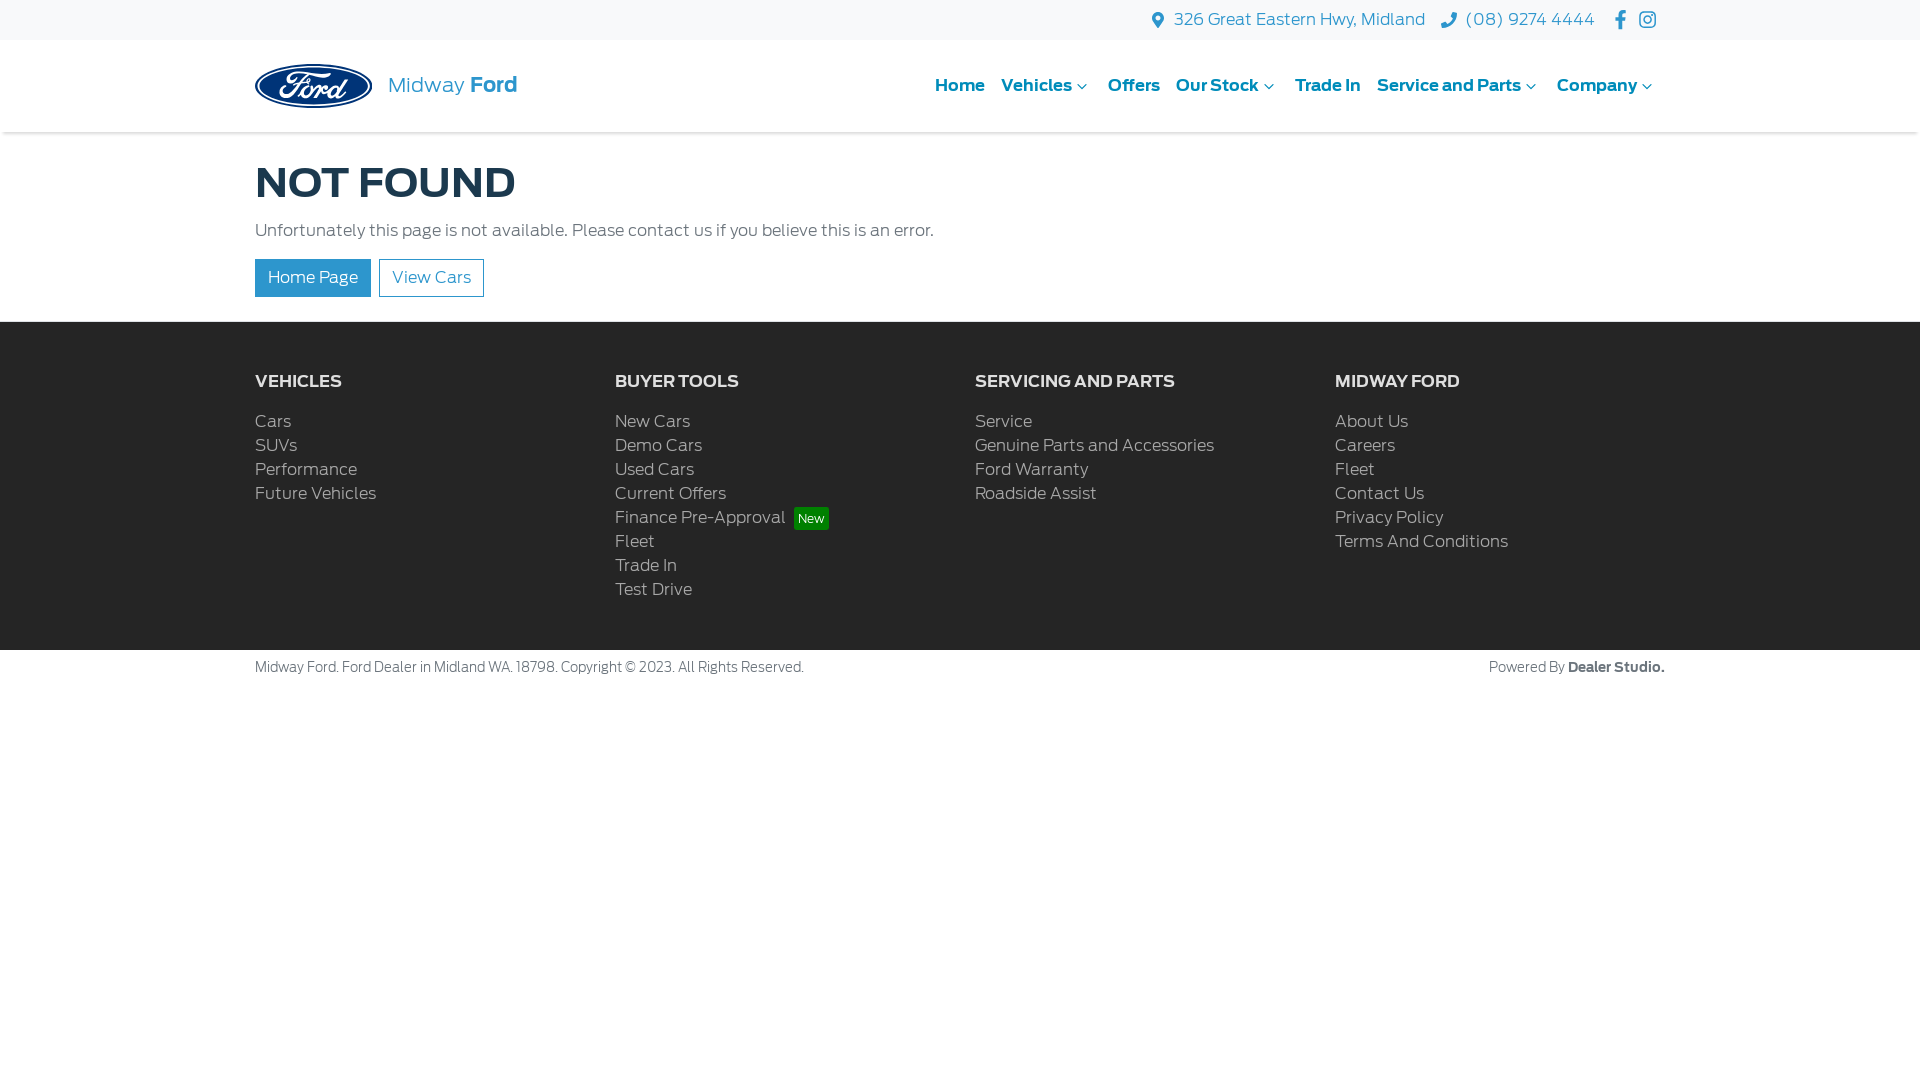 The width and height of the screenshot is (1920, 1080). I want to click on New Cars, so click(652, 422).